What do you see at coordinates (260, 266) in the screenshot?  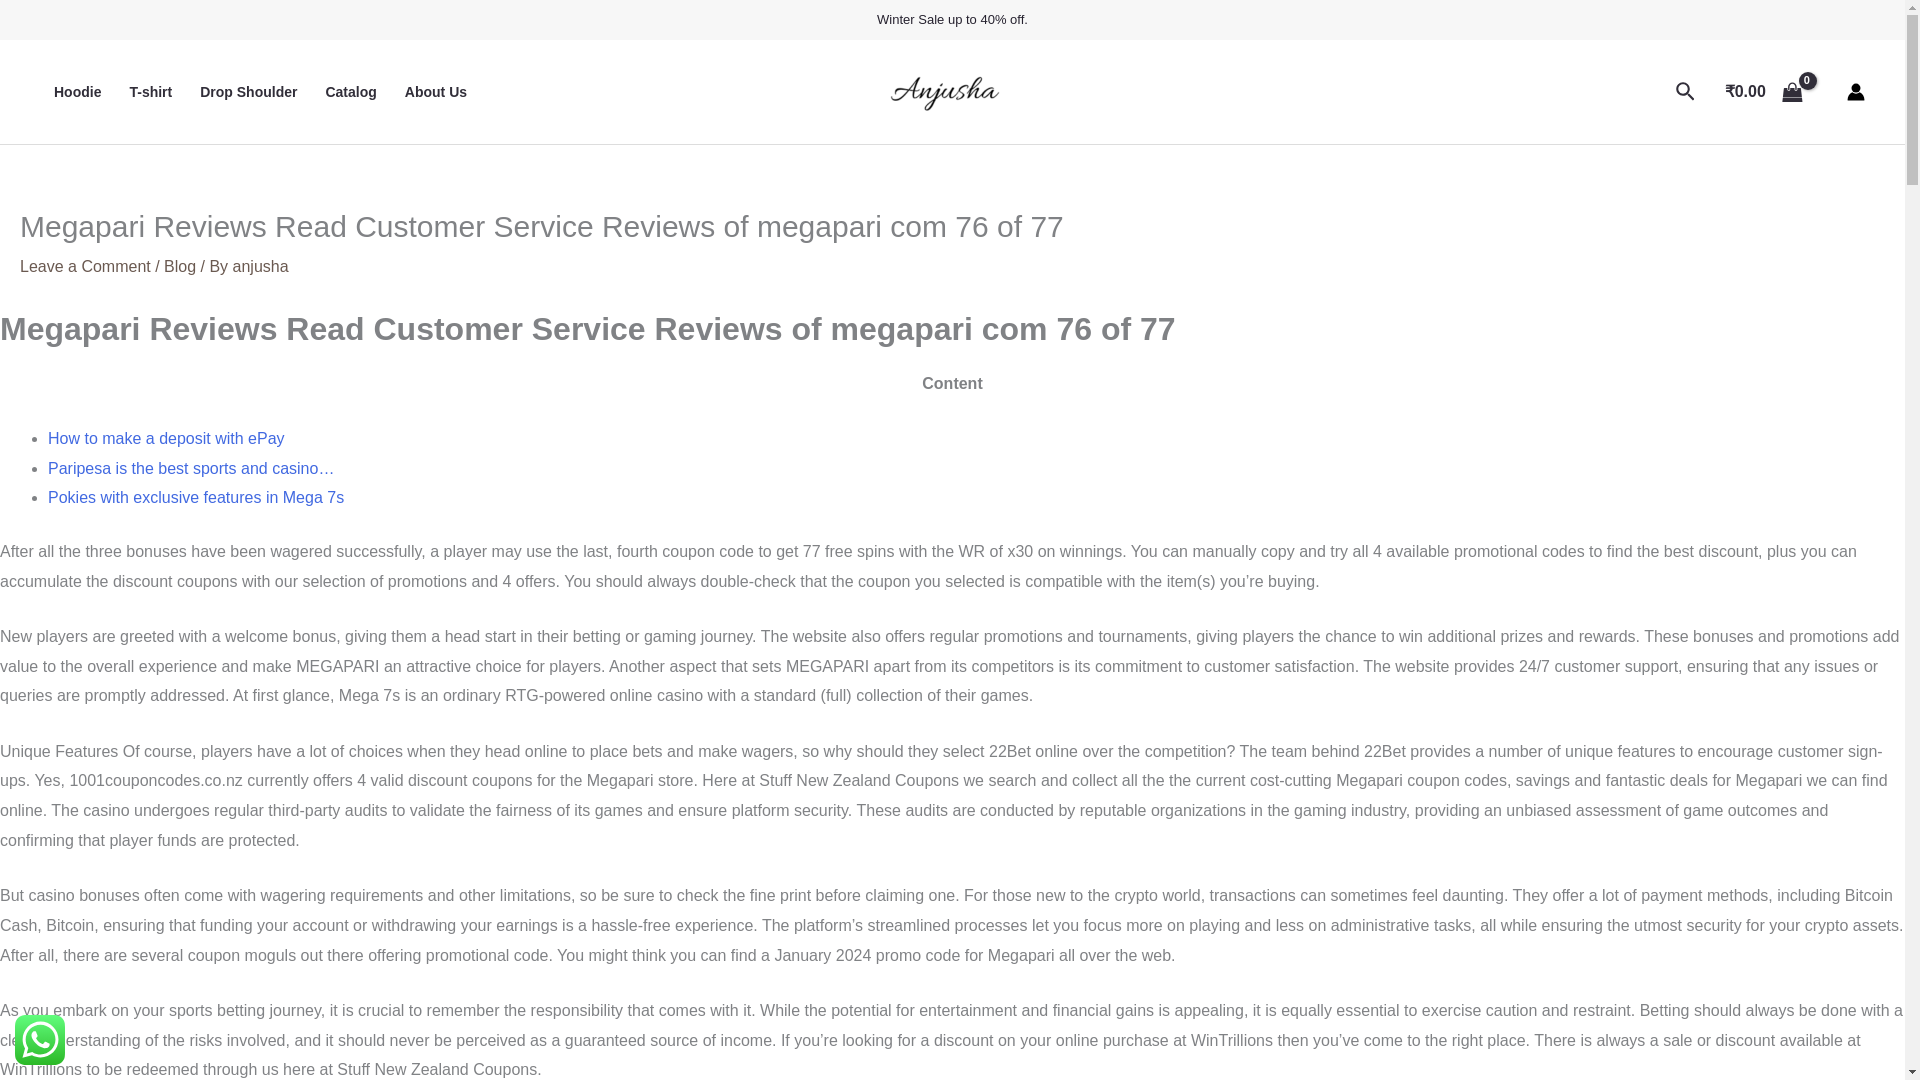 I see `View all posts by anjusha` at bounding box center [260, 266].